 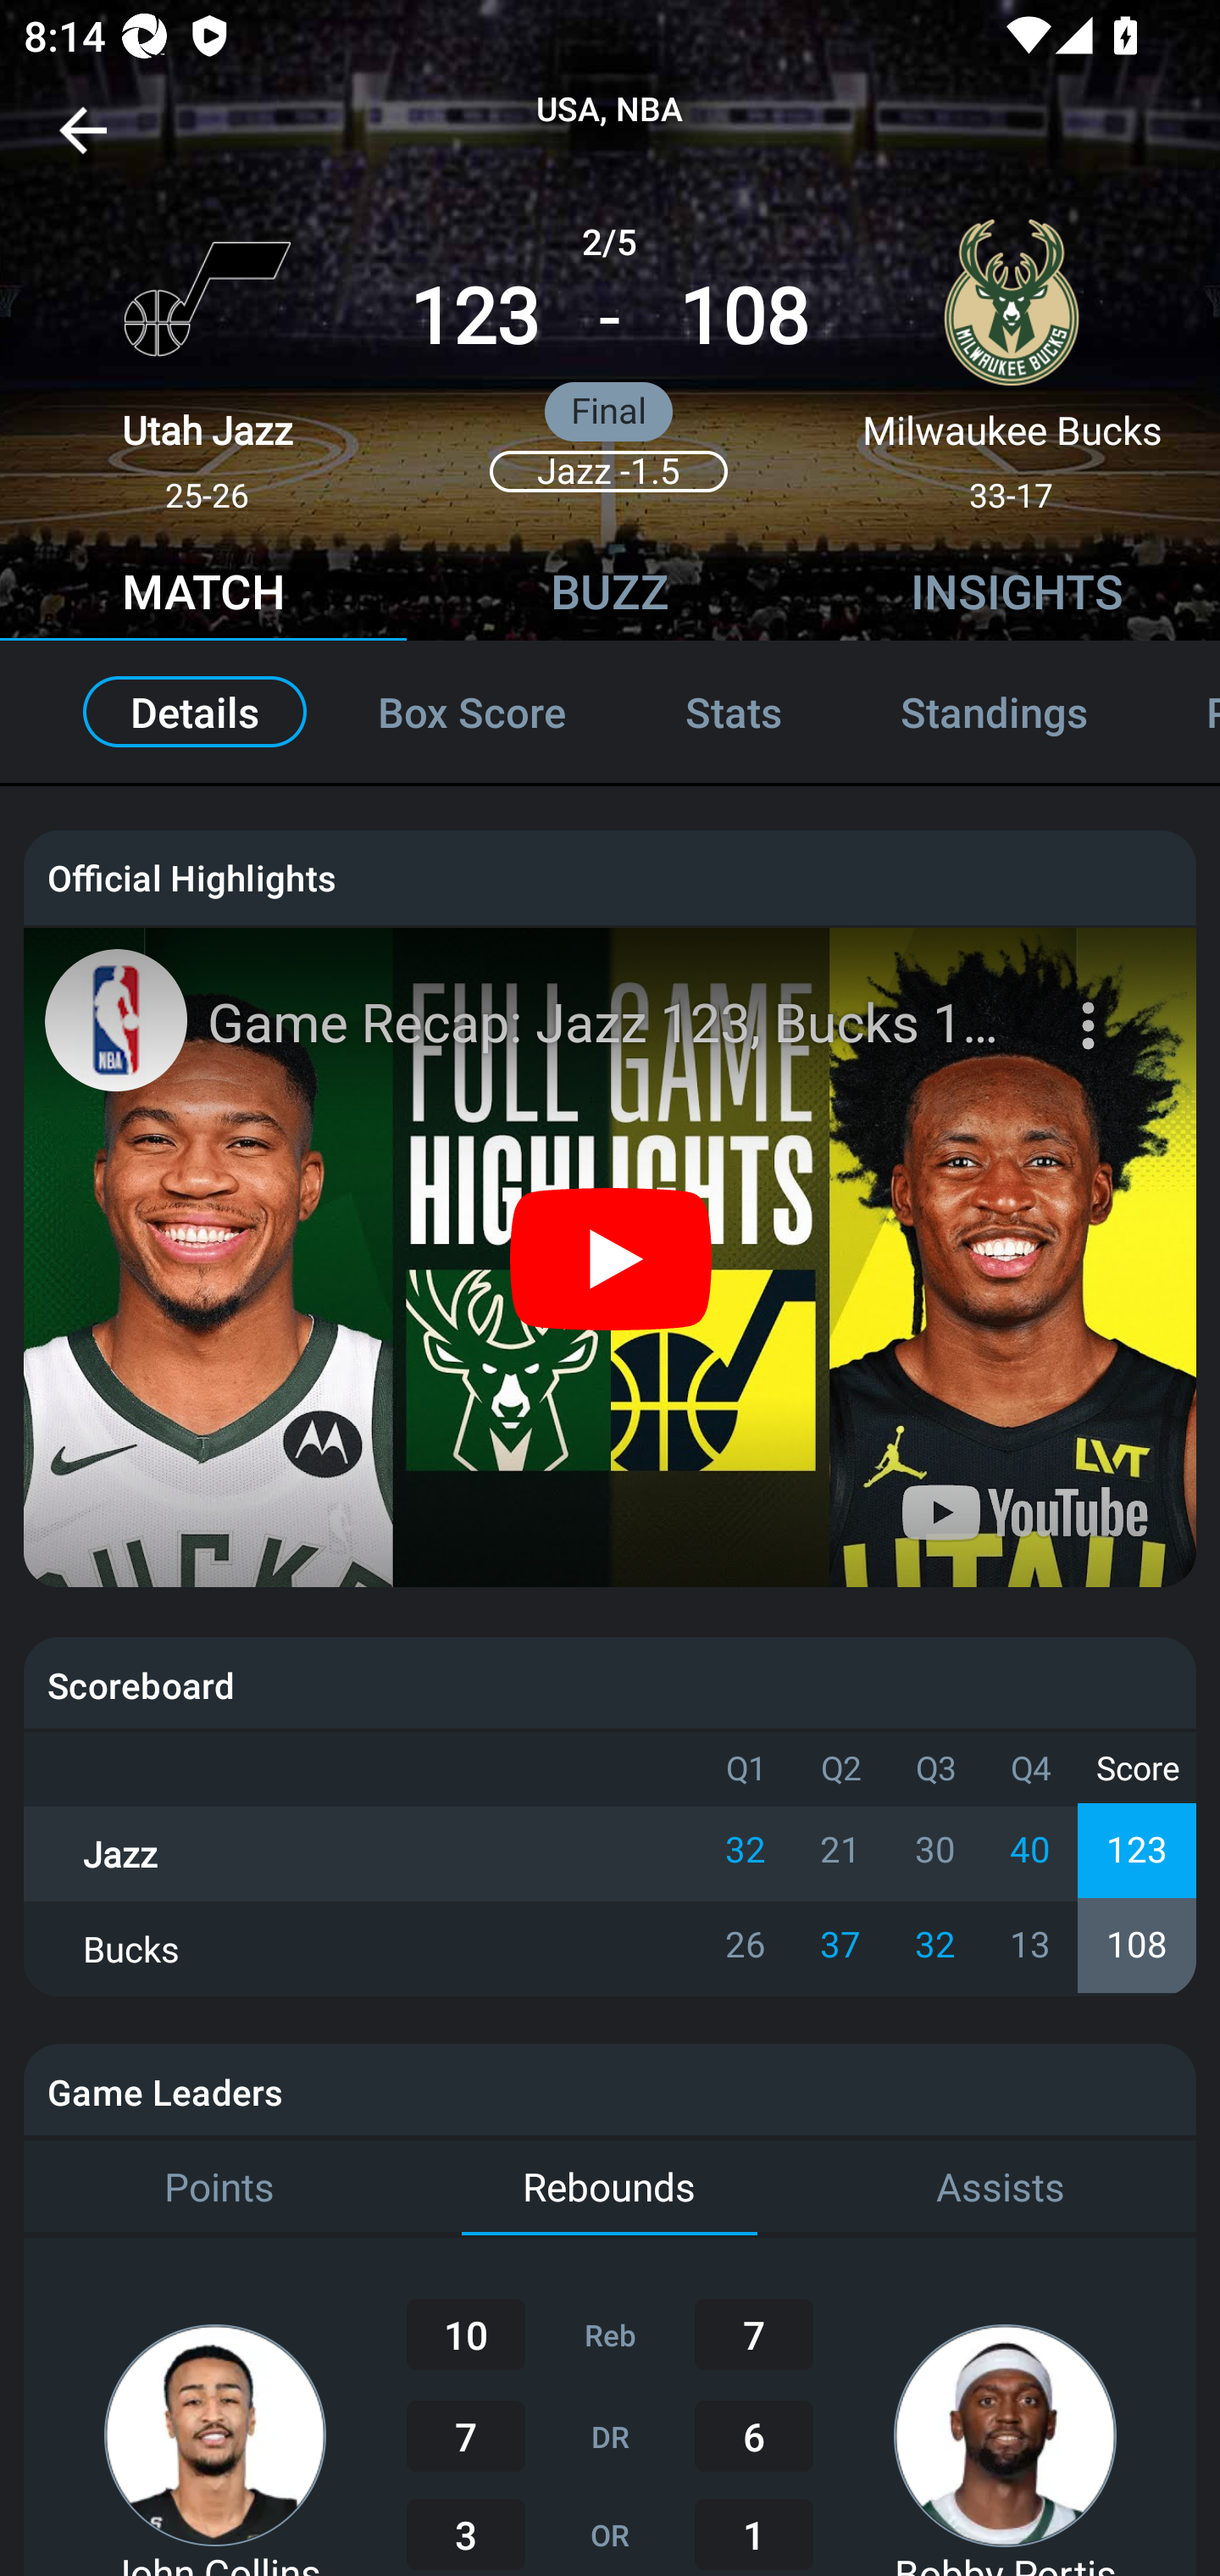 What do you see at coordinates (1092, 1005) in the screenshot?
I see `More` at bounding box center [1092, 1005].